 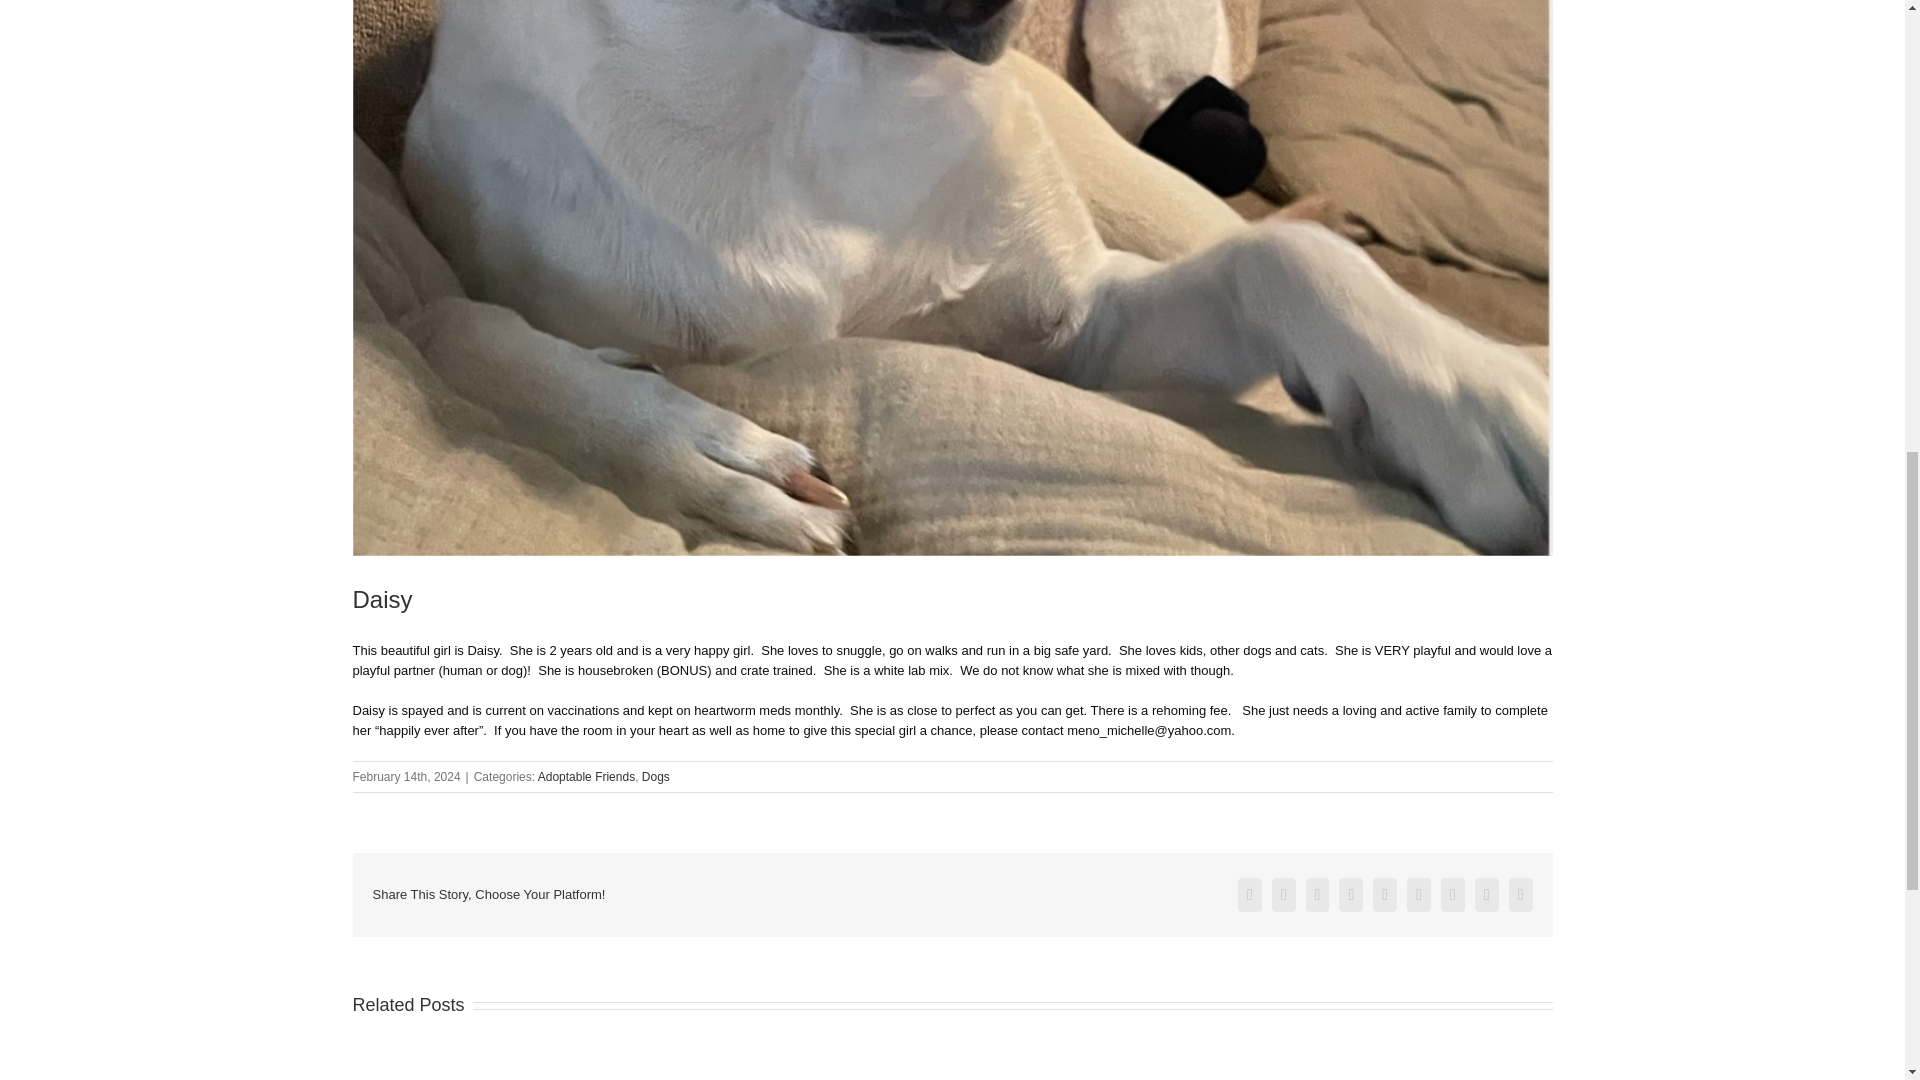 What do you see at coordinates (1418, 894) in the screenshot?
I see `Tumblr` at bounding box center [1418, 894].